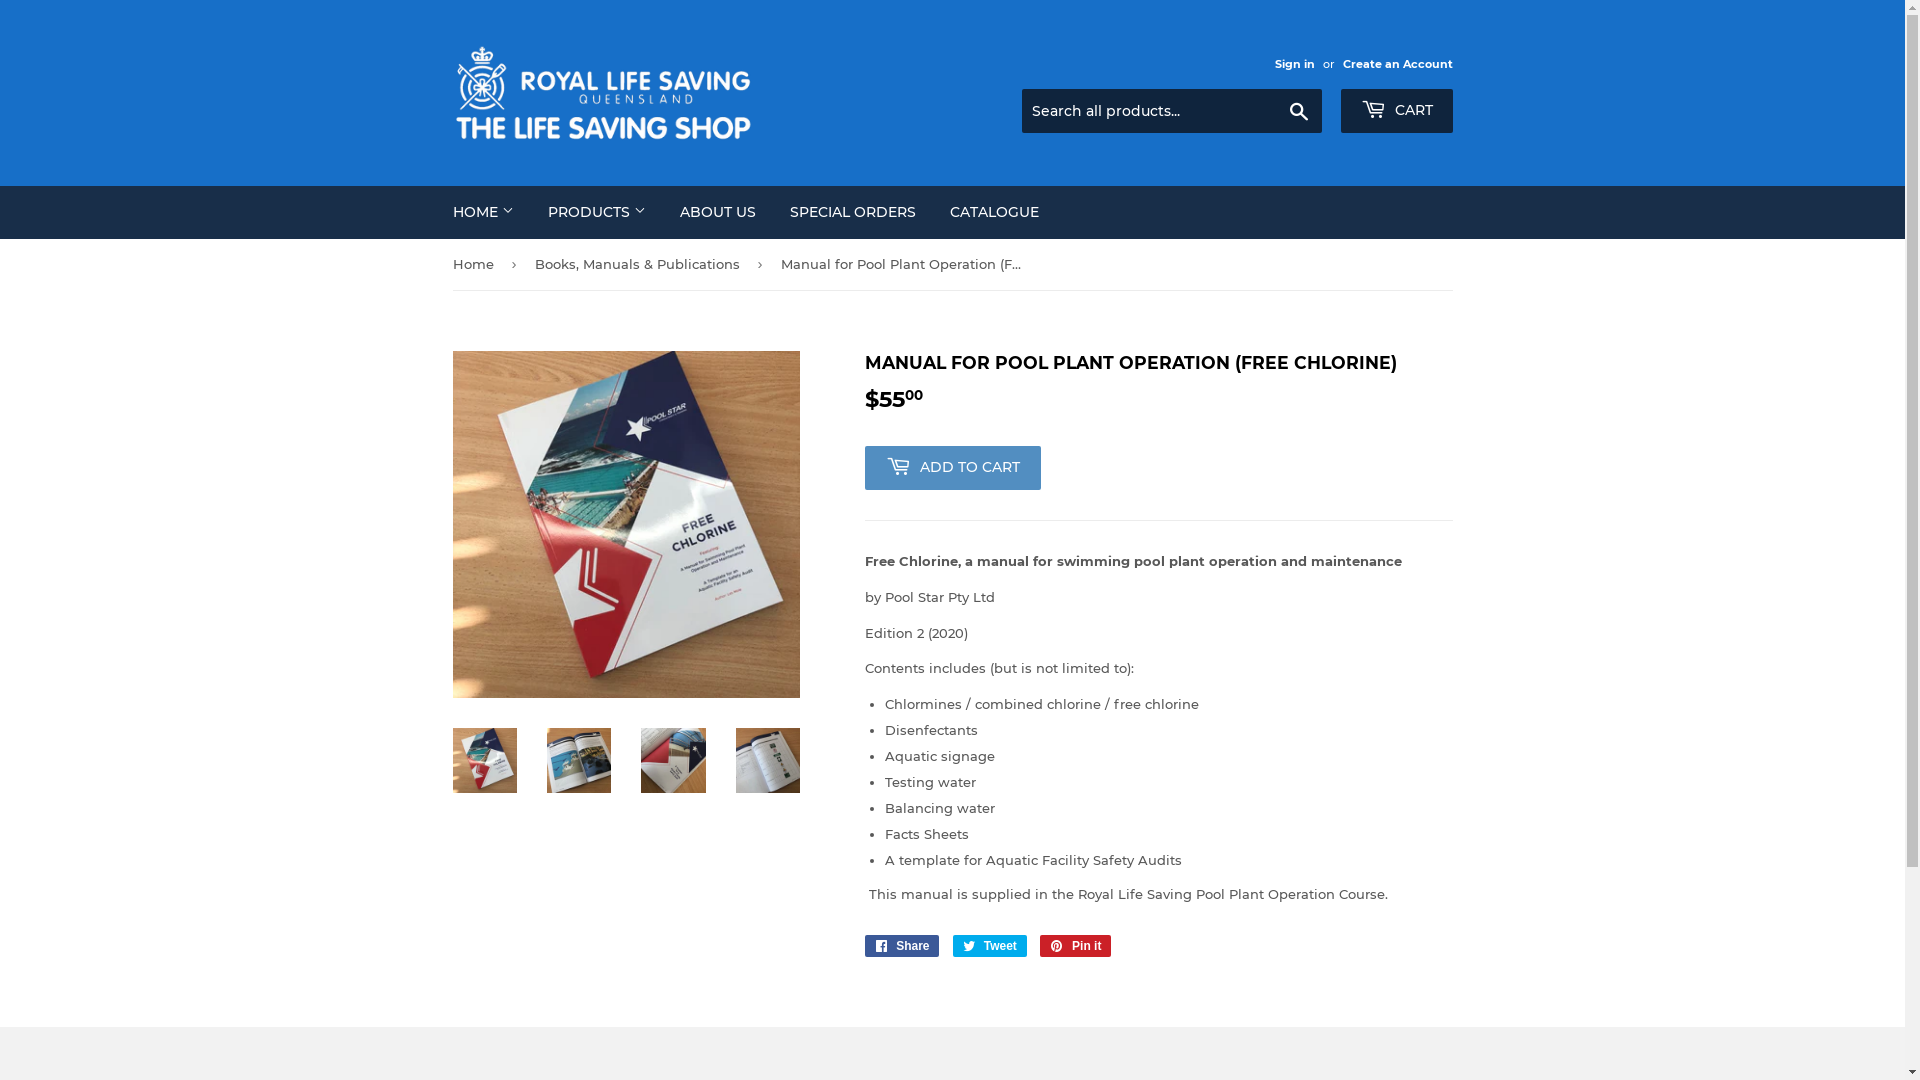  I want to click on Books, Manuals & Publications, so click(640, 264).